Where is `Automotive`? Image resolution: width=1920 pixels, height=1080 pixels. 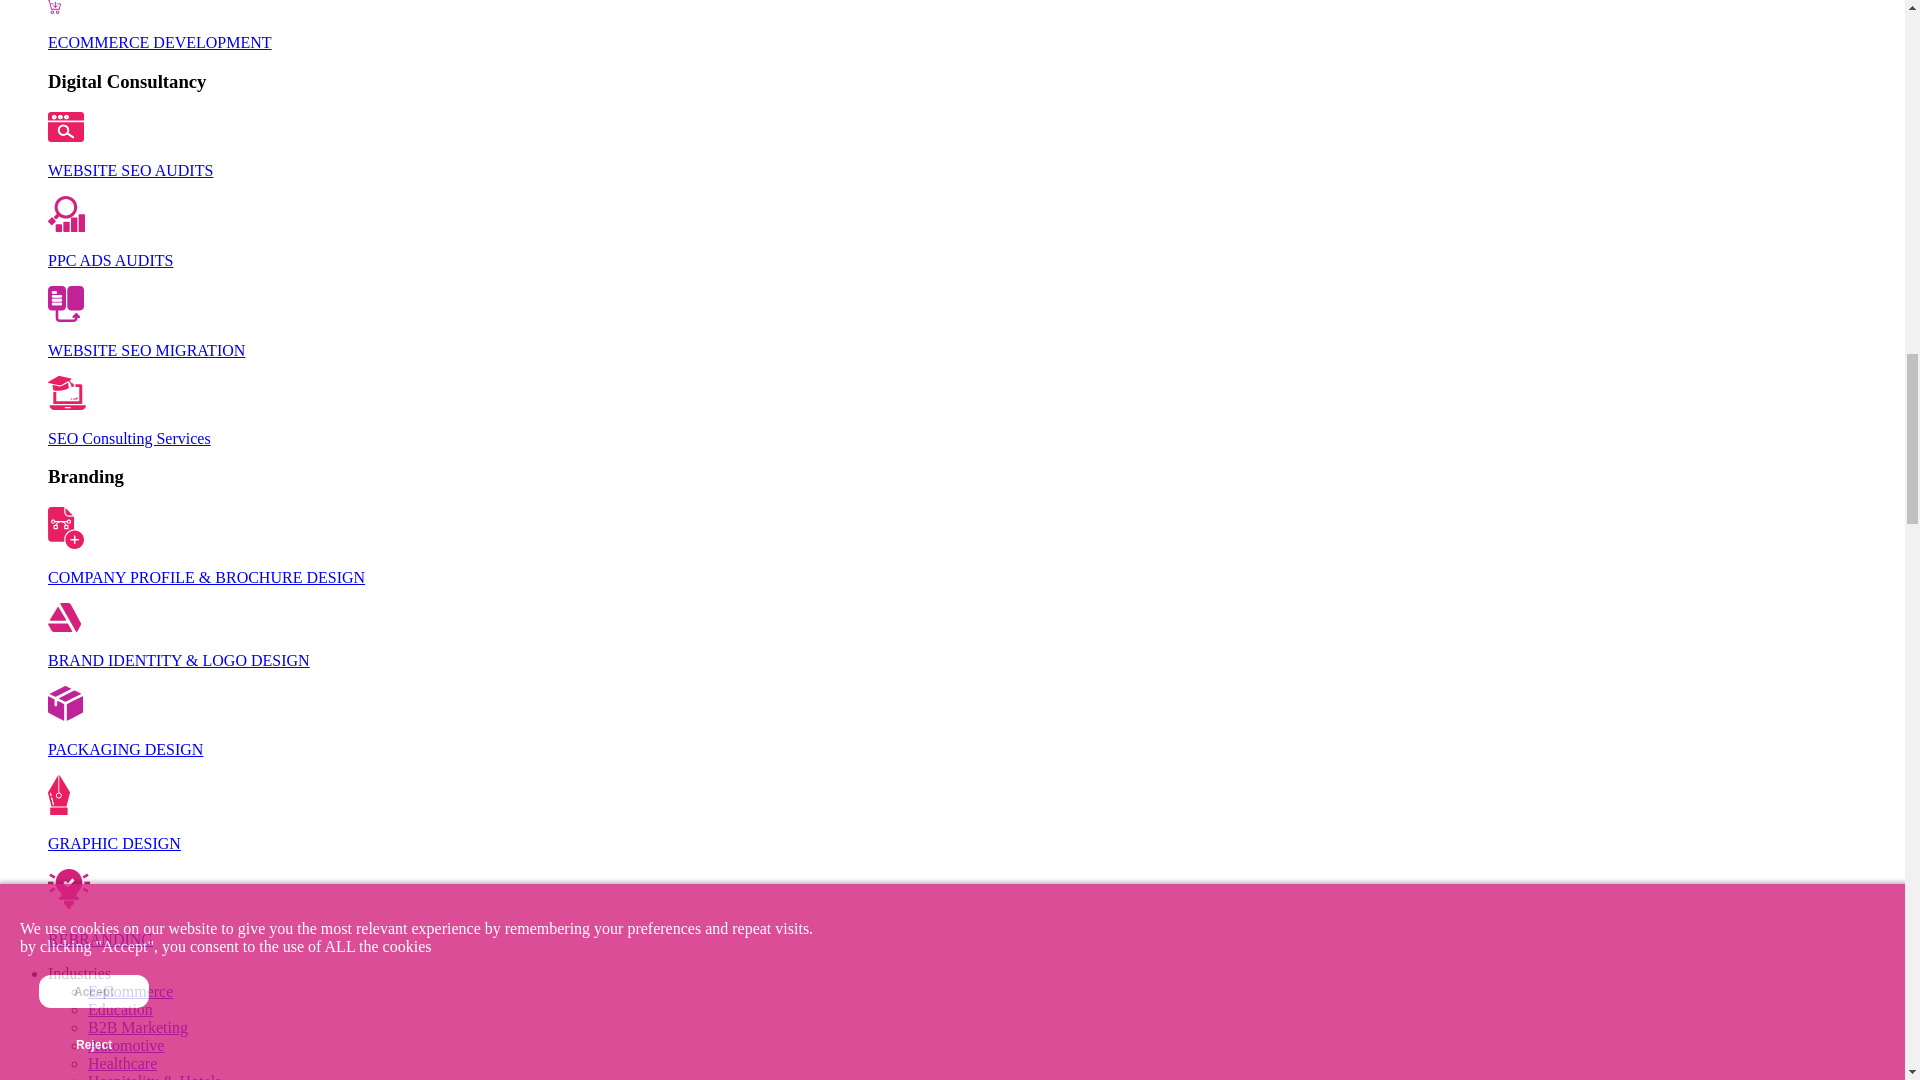
Automotive is located at coordinates (126, 1045).